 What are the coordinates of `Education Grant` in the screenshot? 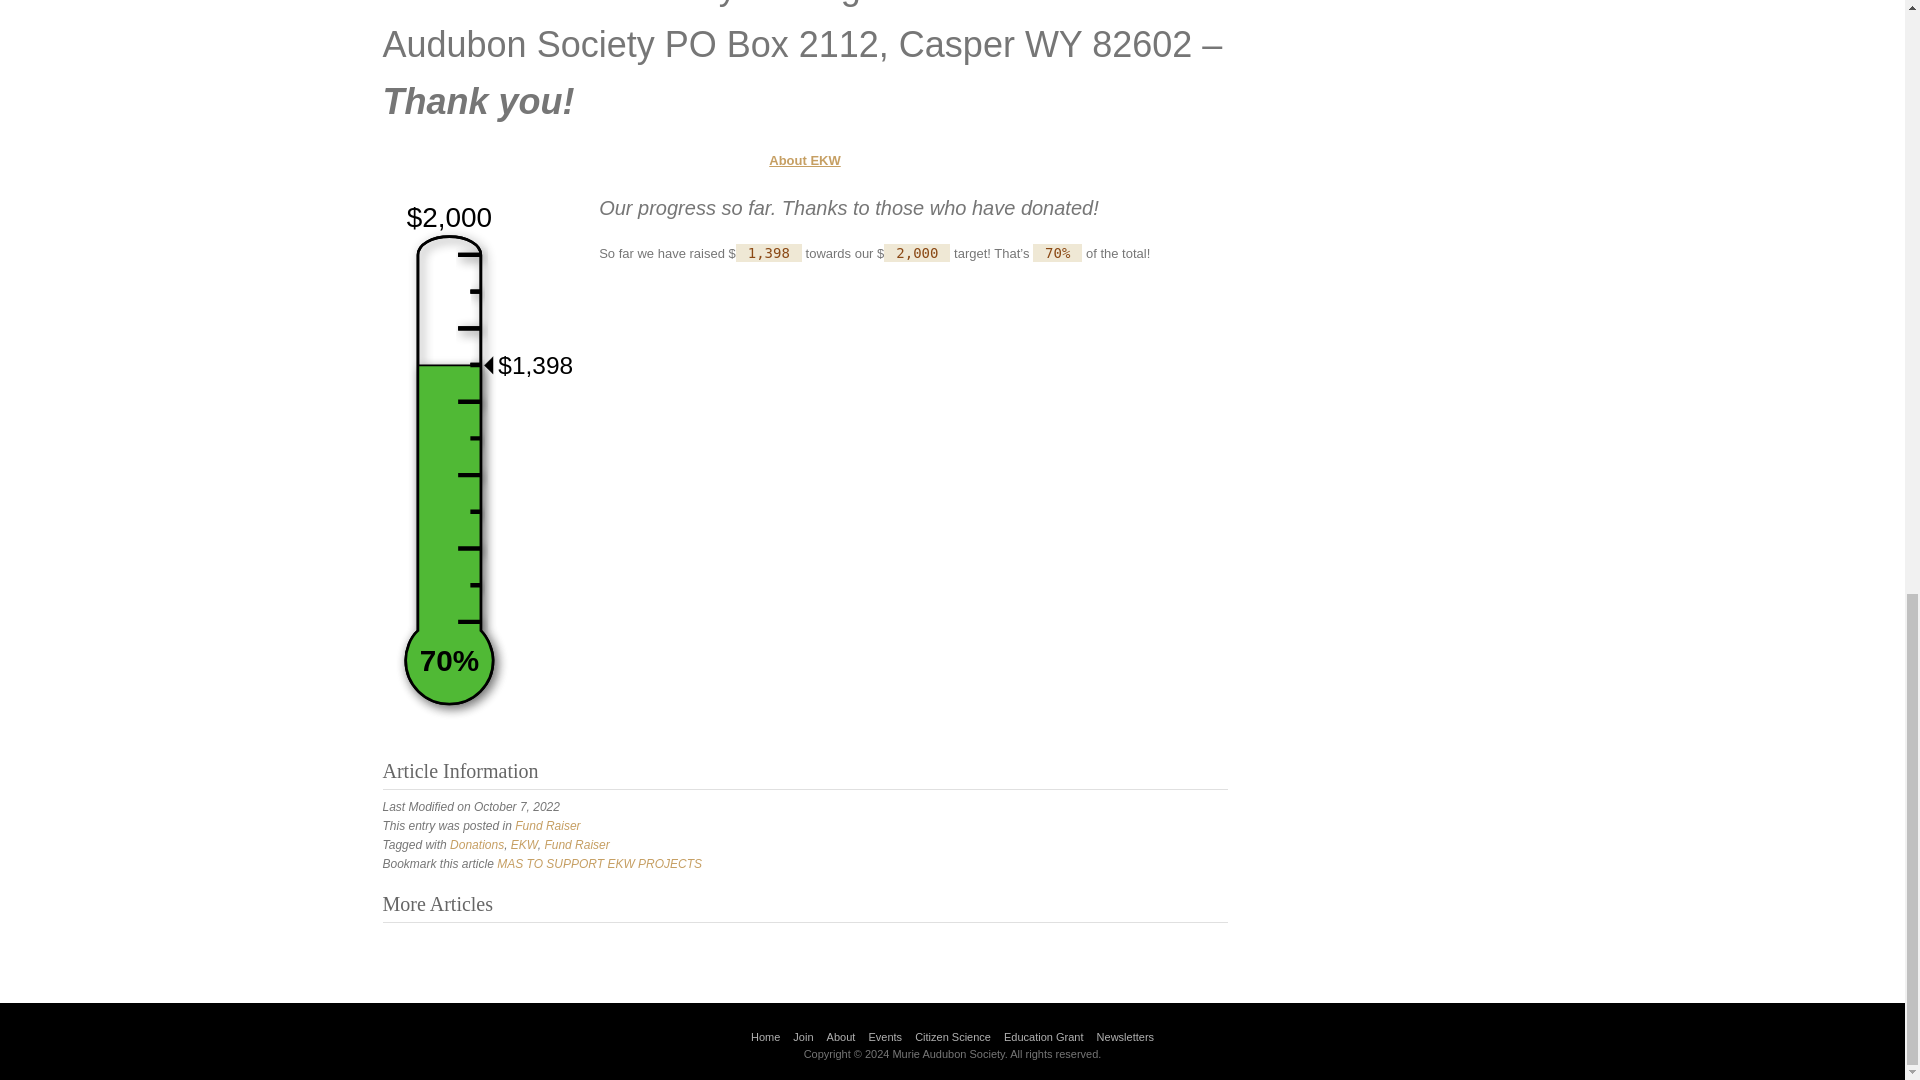 It's located at (1044, 1037).